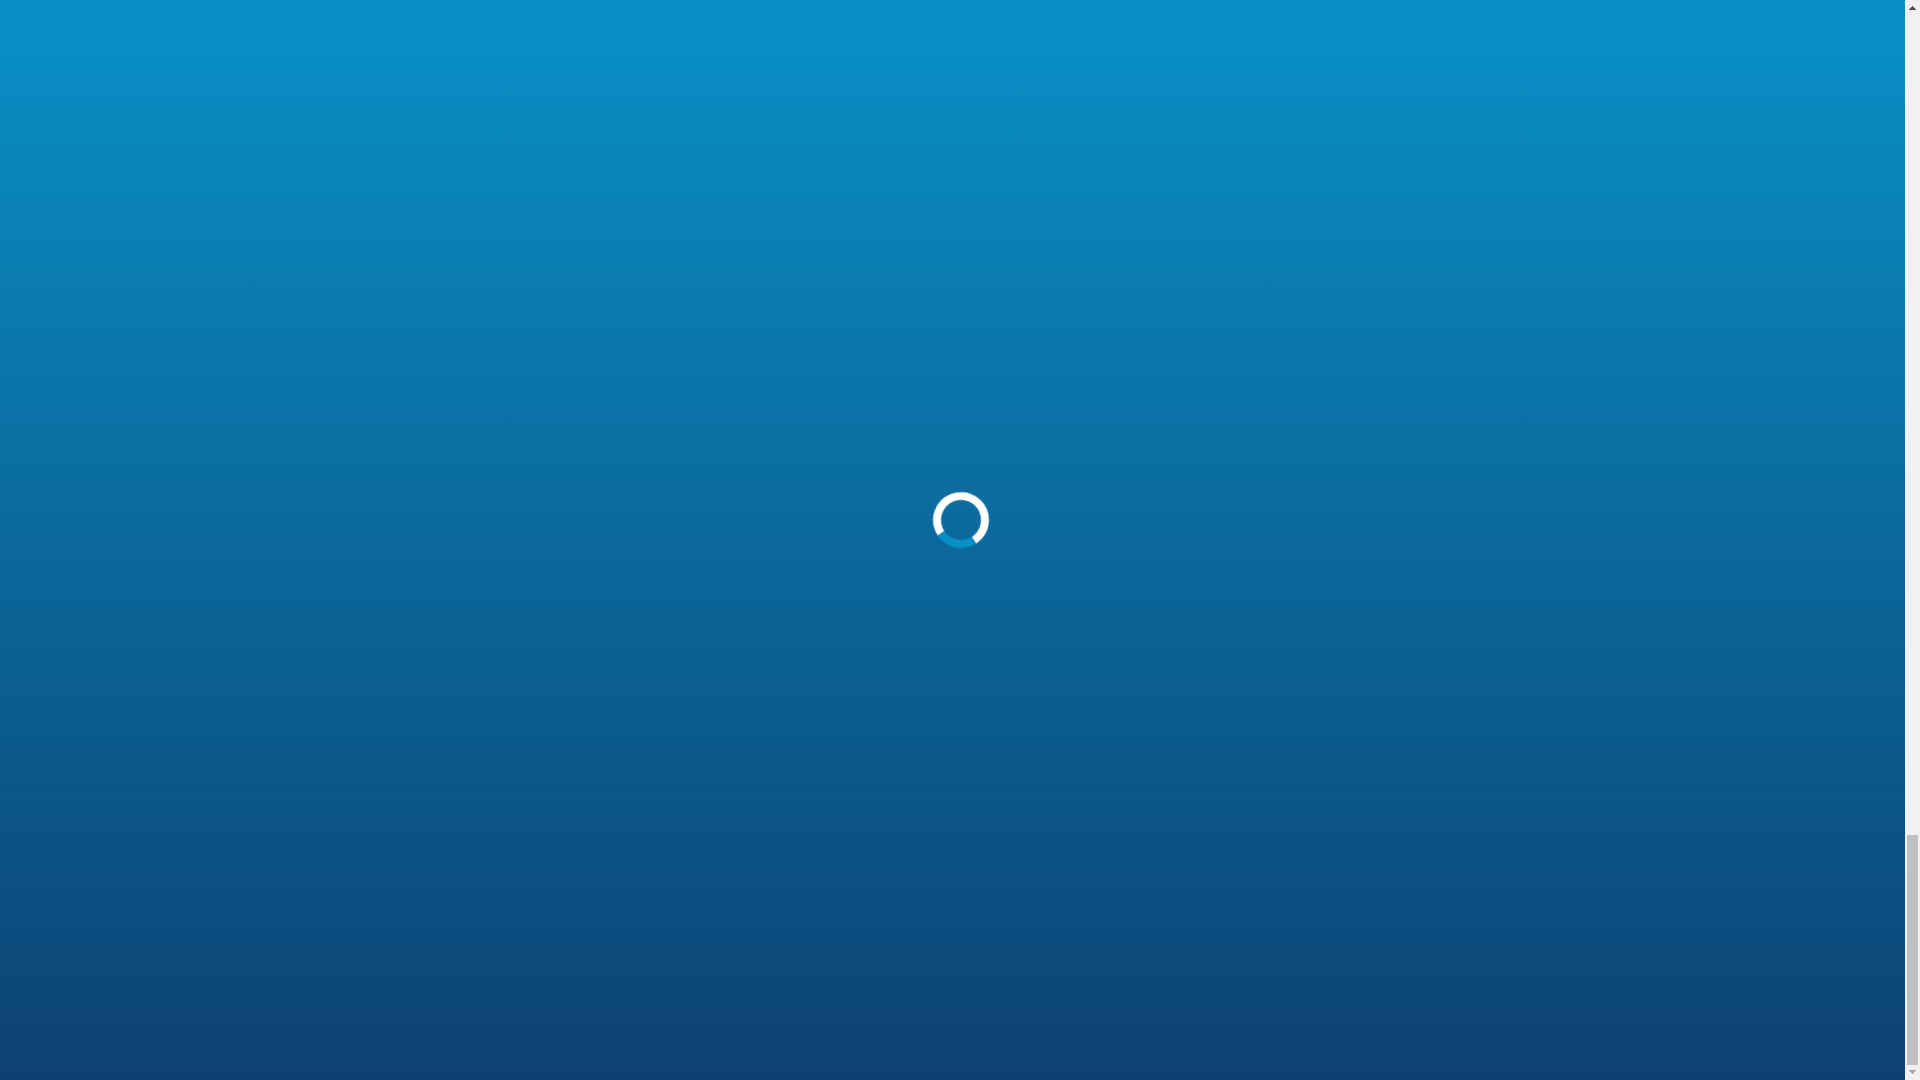  Describe the element at coordinates (787, 672) in the screenshot. I see `About` at that location.